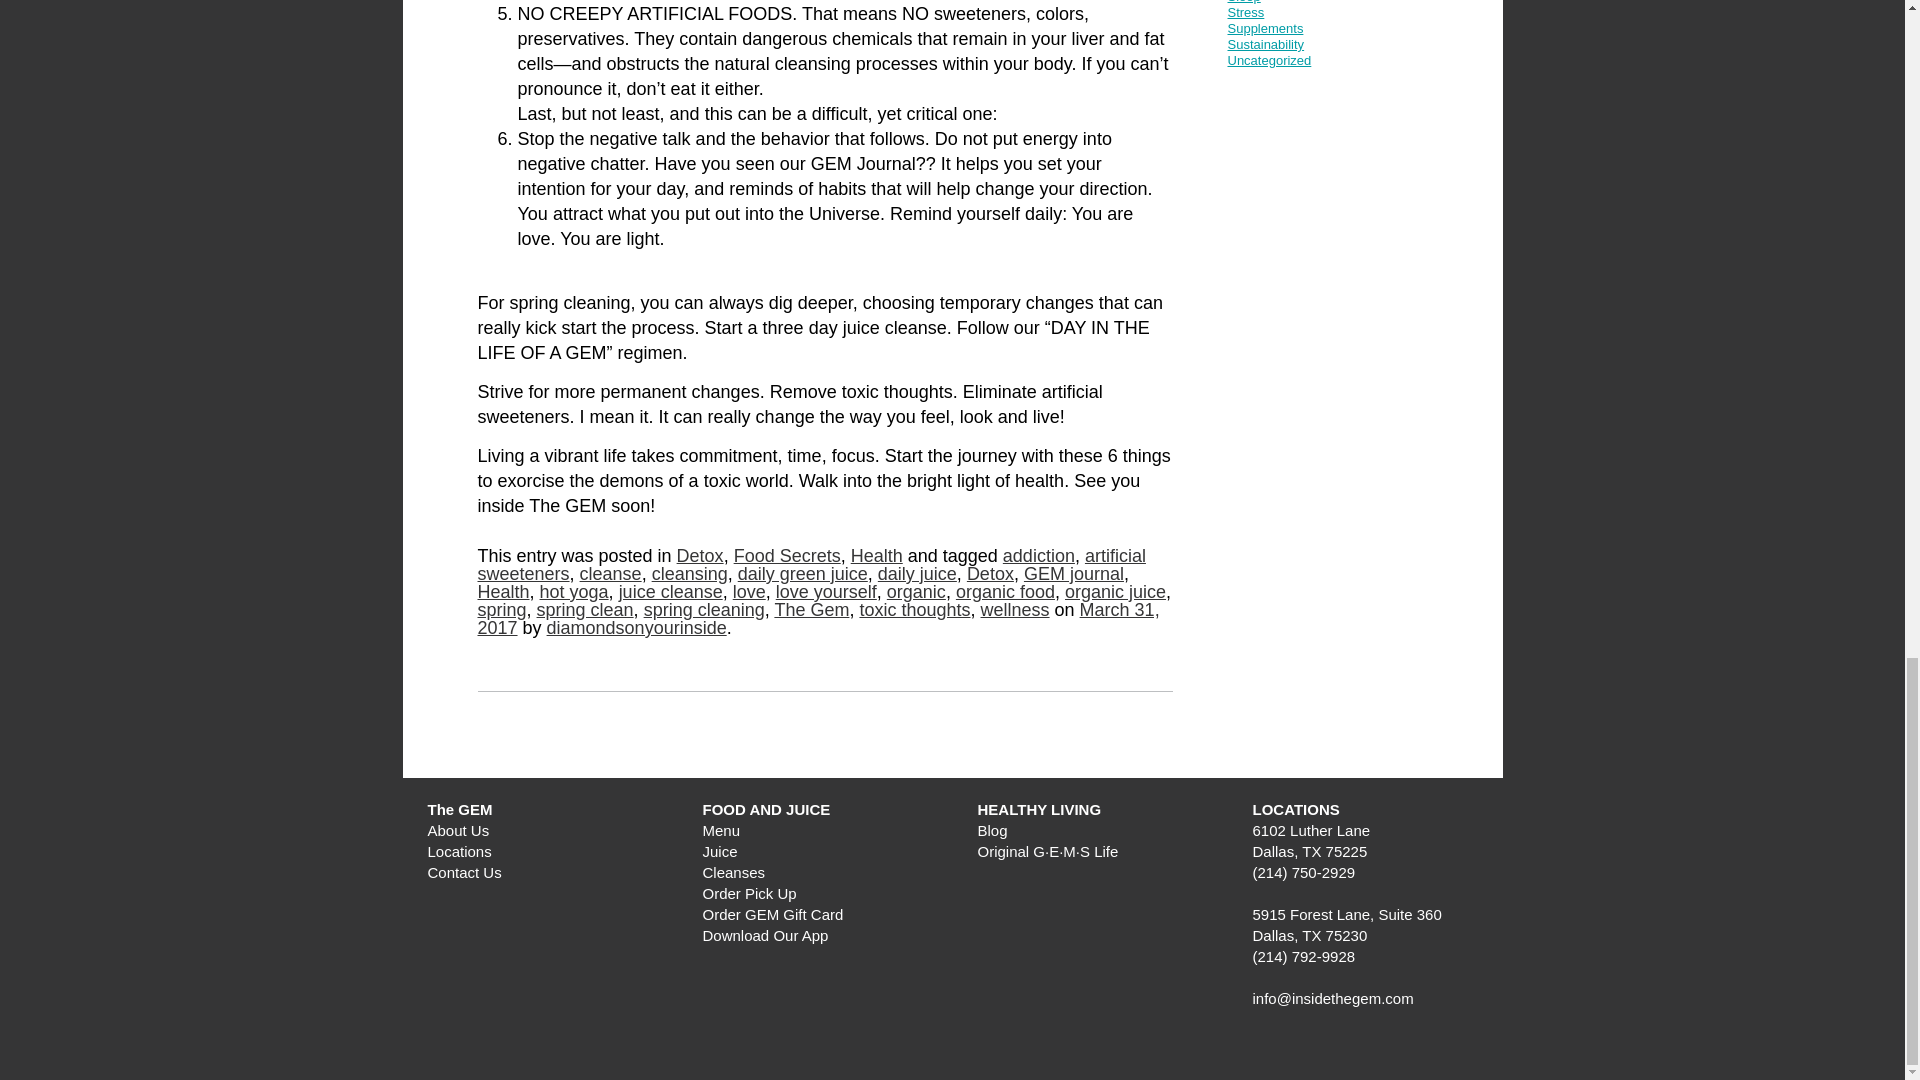 This screenshot has width=1920, height=1080. What do you see at coordinates (916, 574) in the screenshot?
I see `daily juice` at bounding box center [916, 574].